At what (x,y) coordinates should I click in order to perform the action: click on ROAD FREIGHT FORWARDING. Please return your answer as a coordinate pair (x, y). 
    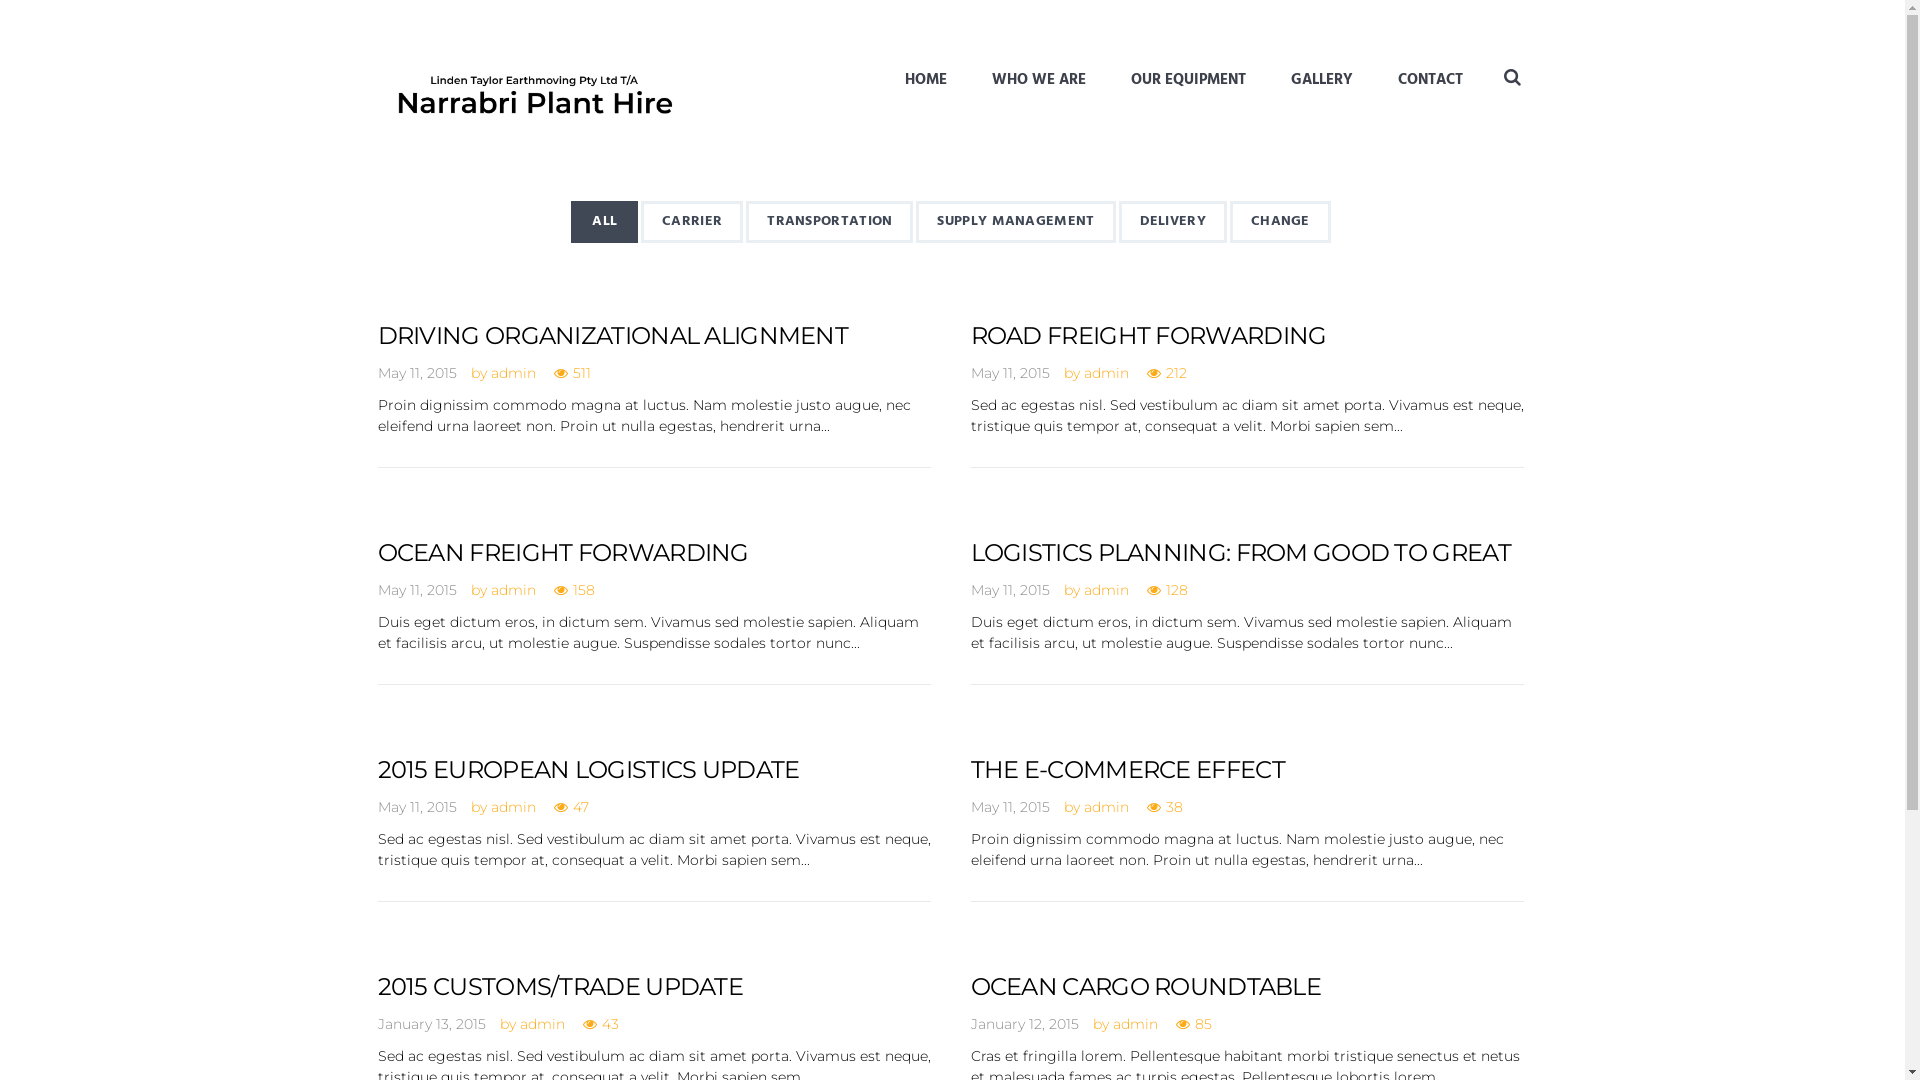
    Looking at the image, I should click on (1148, 336).